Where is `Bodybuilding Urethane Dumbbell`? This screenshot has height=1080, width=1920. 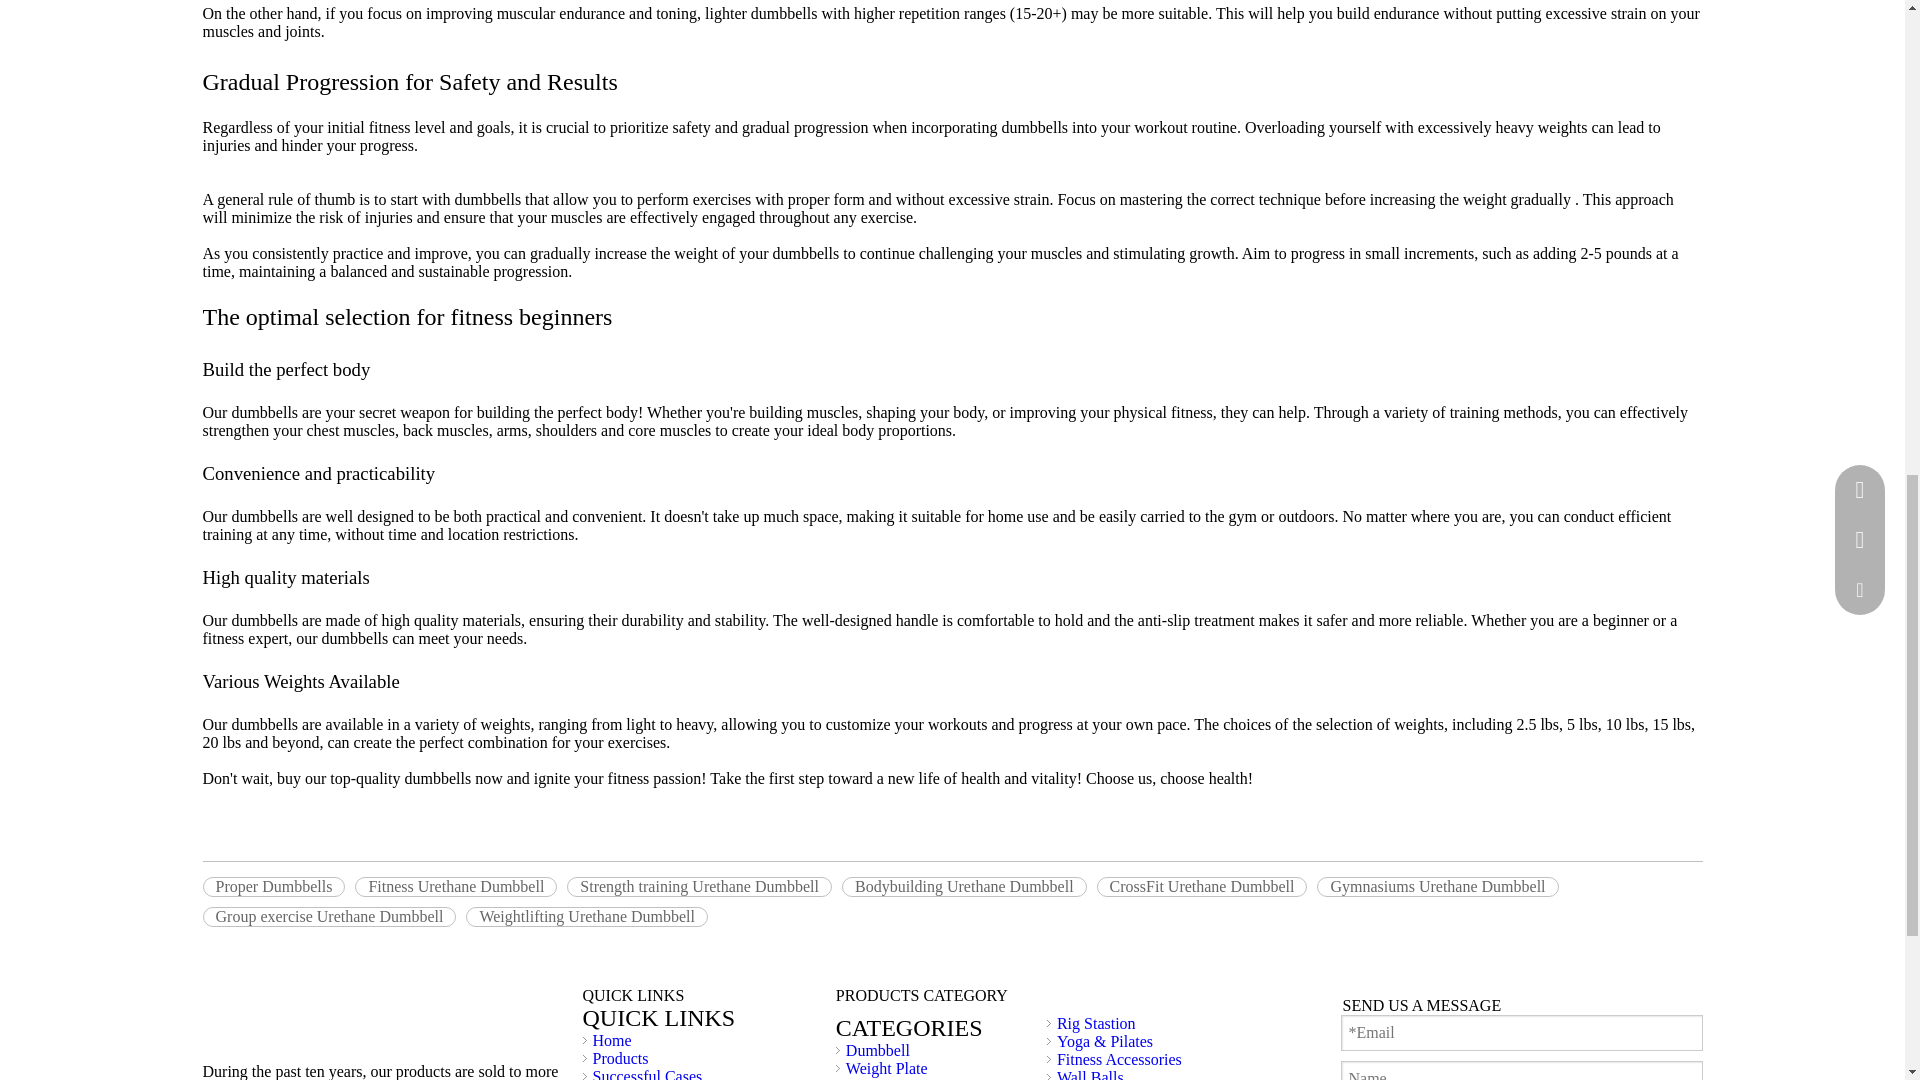 Bodybuilding Urethane Dumbbell is located at coordinates (964, 886).